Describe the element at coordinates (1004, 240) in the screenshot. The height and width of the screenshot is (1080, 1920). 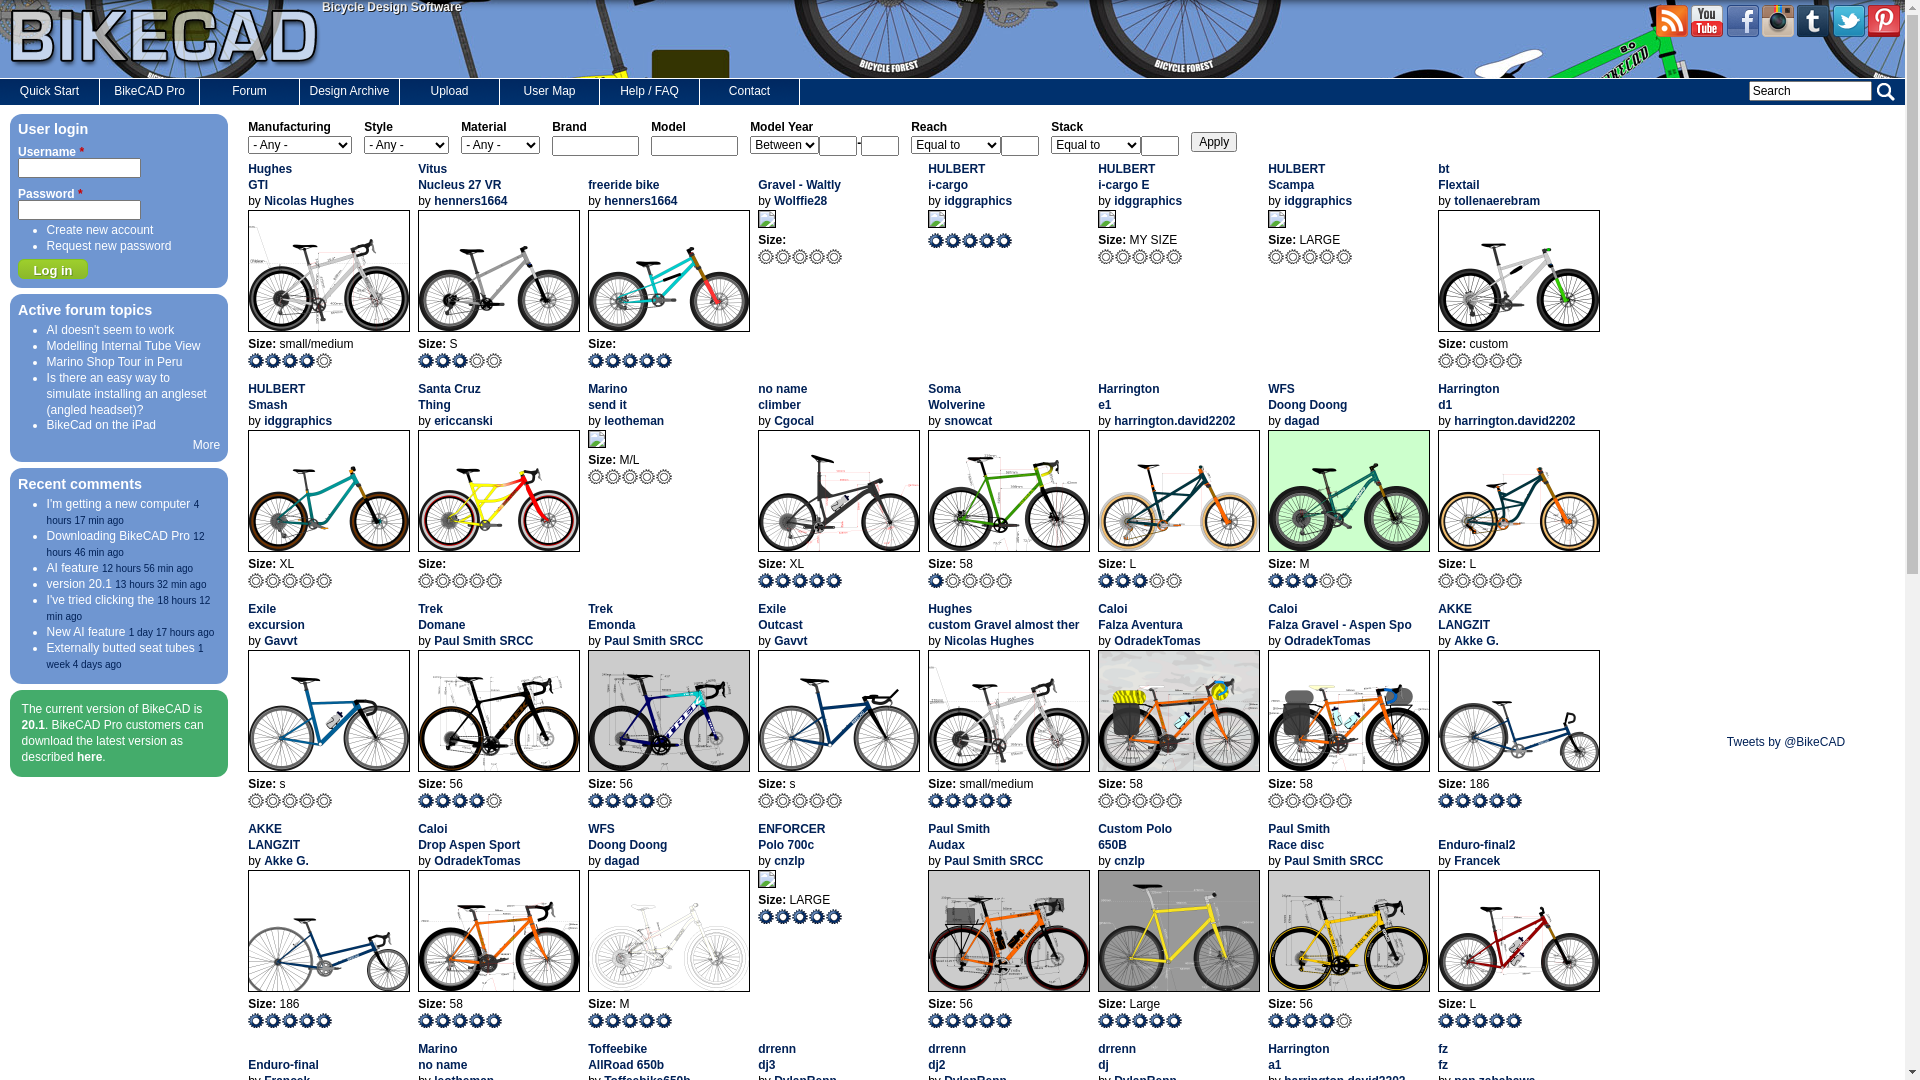
I see `Give i-cargo 5/5` at that location.